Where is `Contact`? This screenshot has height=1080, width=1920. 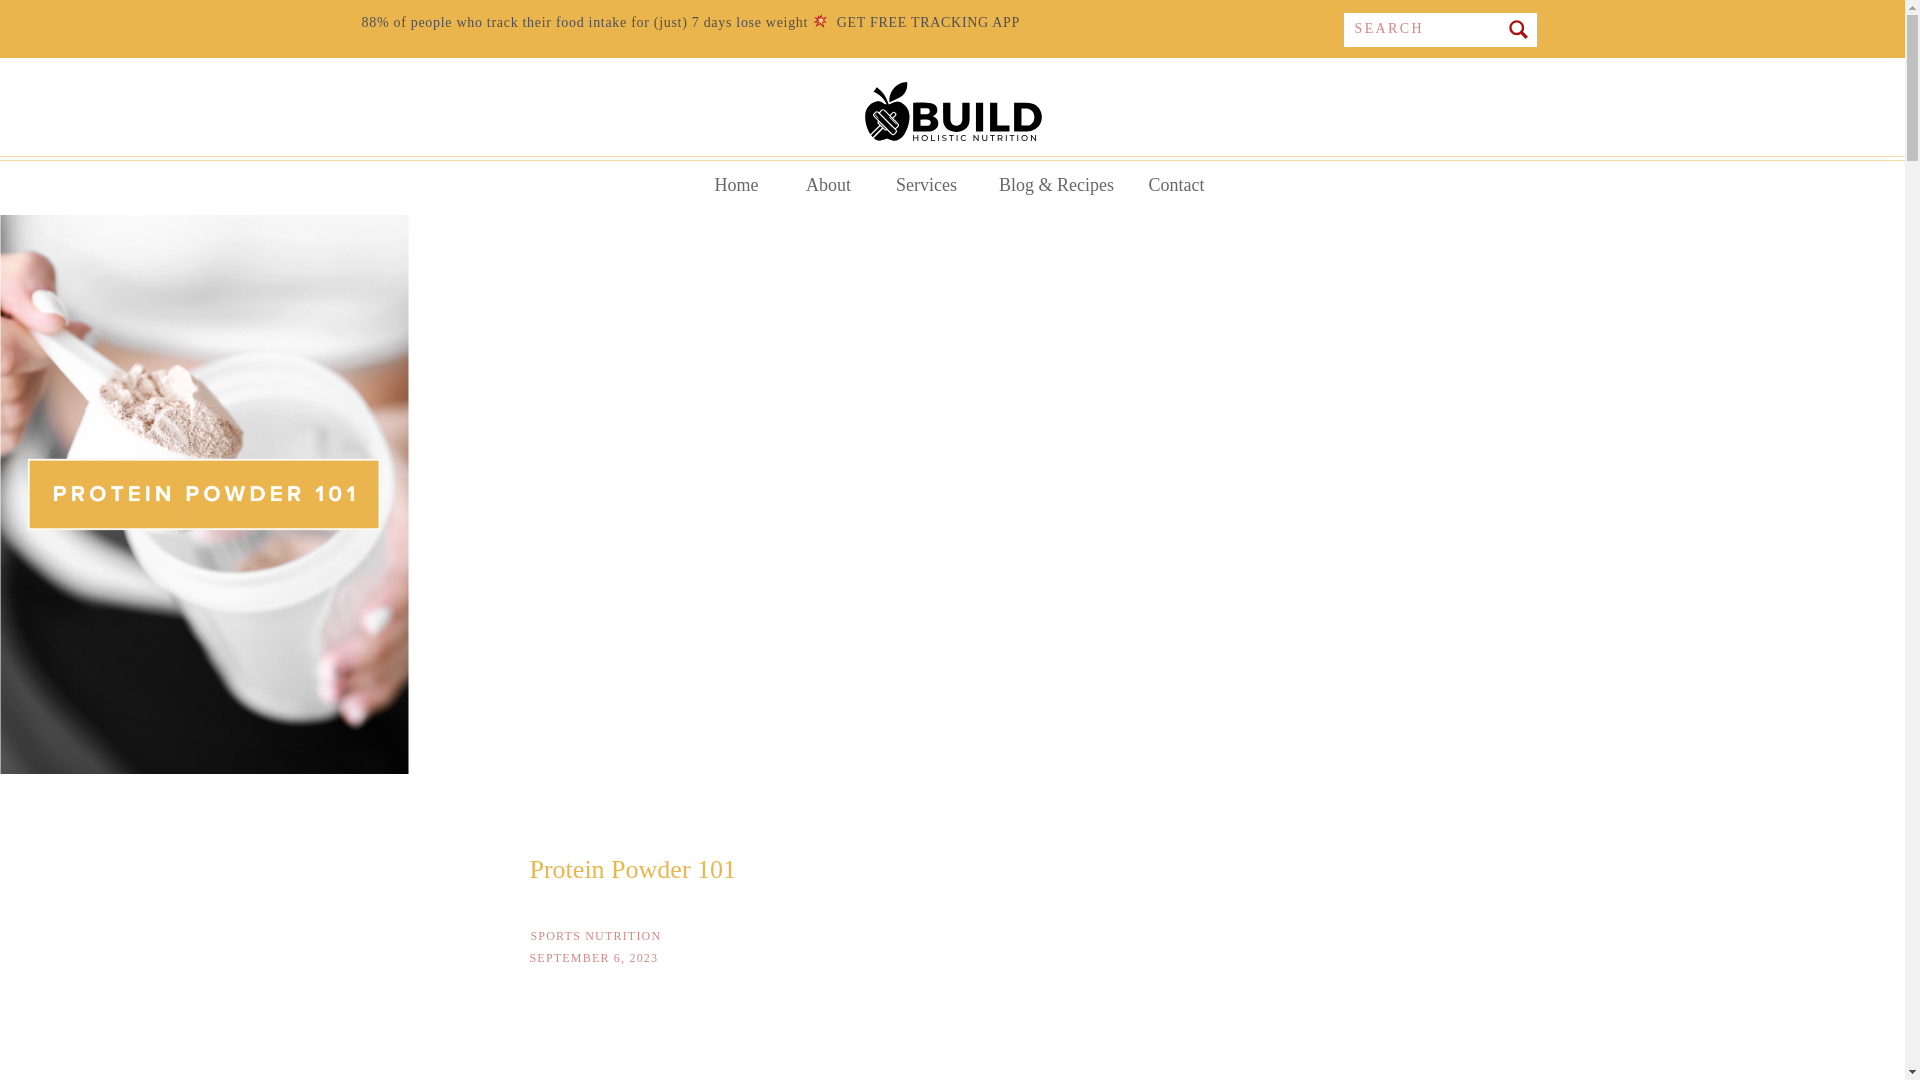 Contact is located at coordinates (1176, 184).